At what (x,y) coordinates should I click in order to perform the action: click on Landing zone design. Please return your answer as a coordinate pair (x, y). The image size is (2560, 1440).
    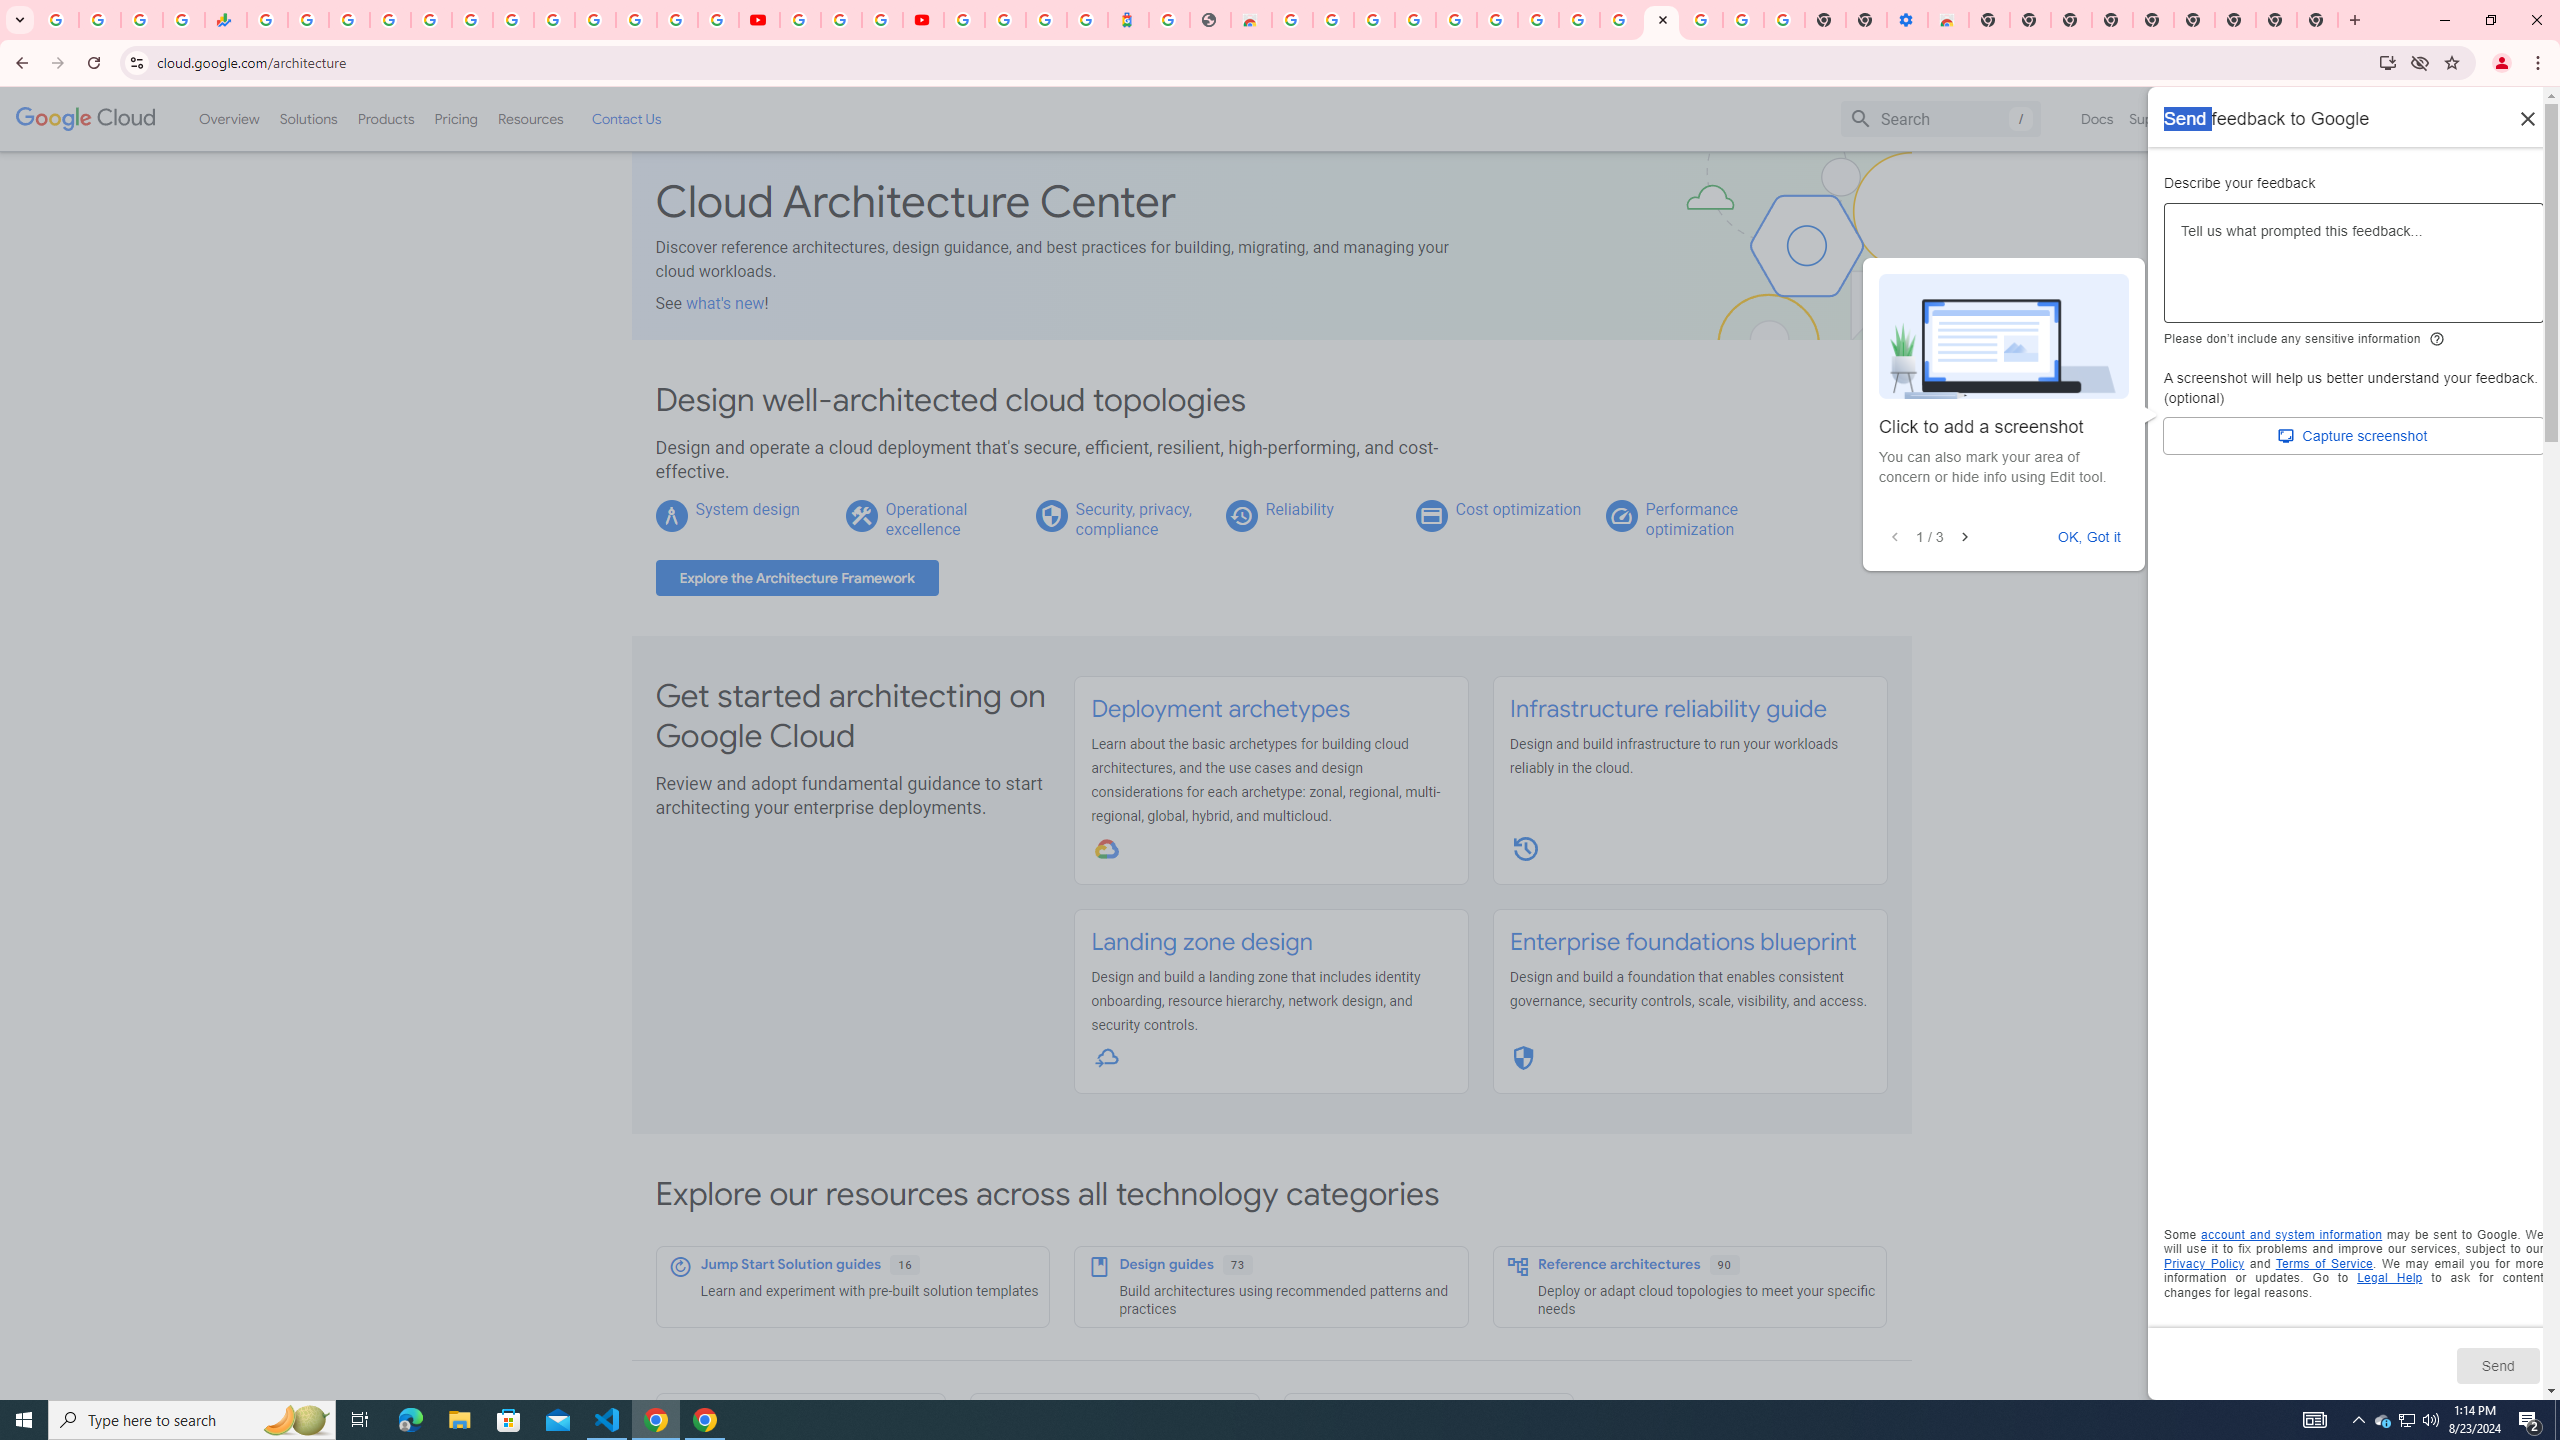
    Looking at the image, I should click on (1202, 942).